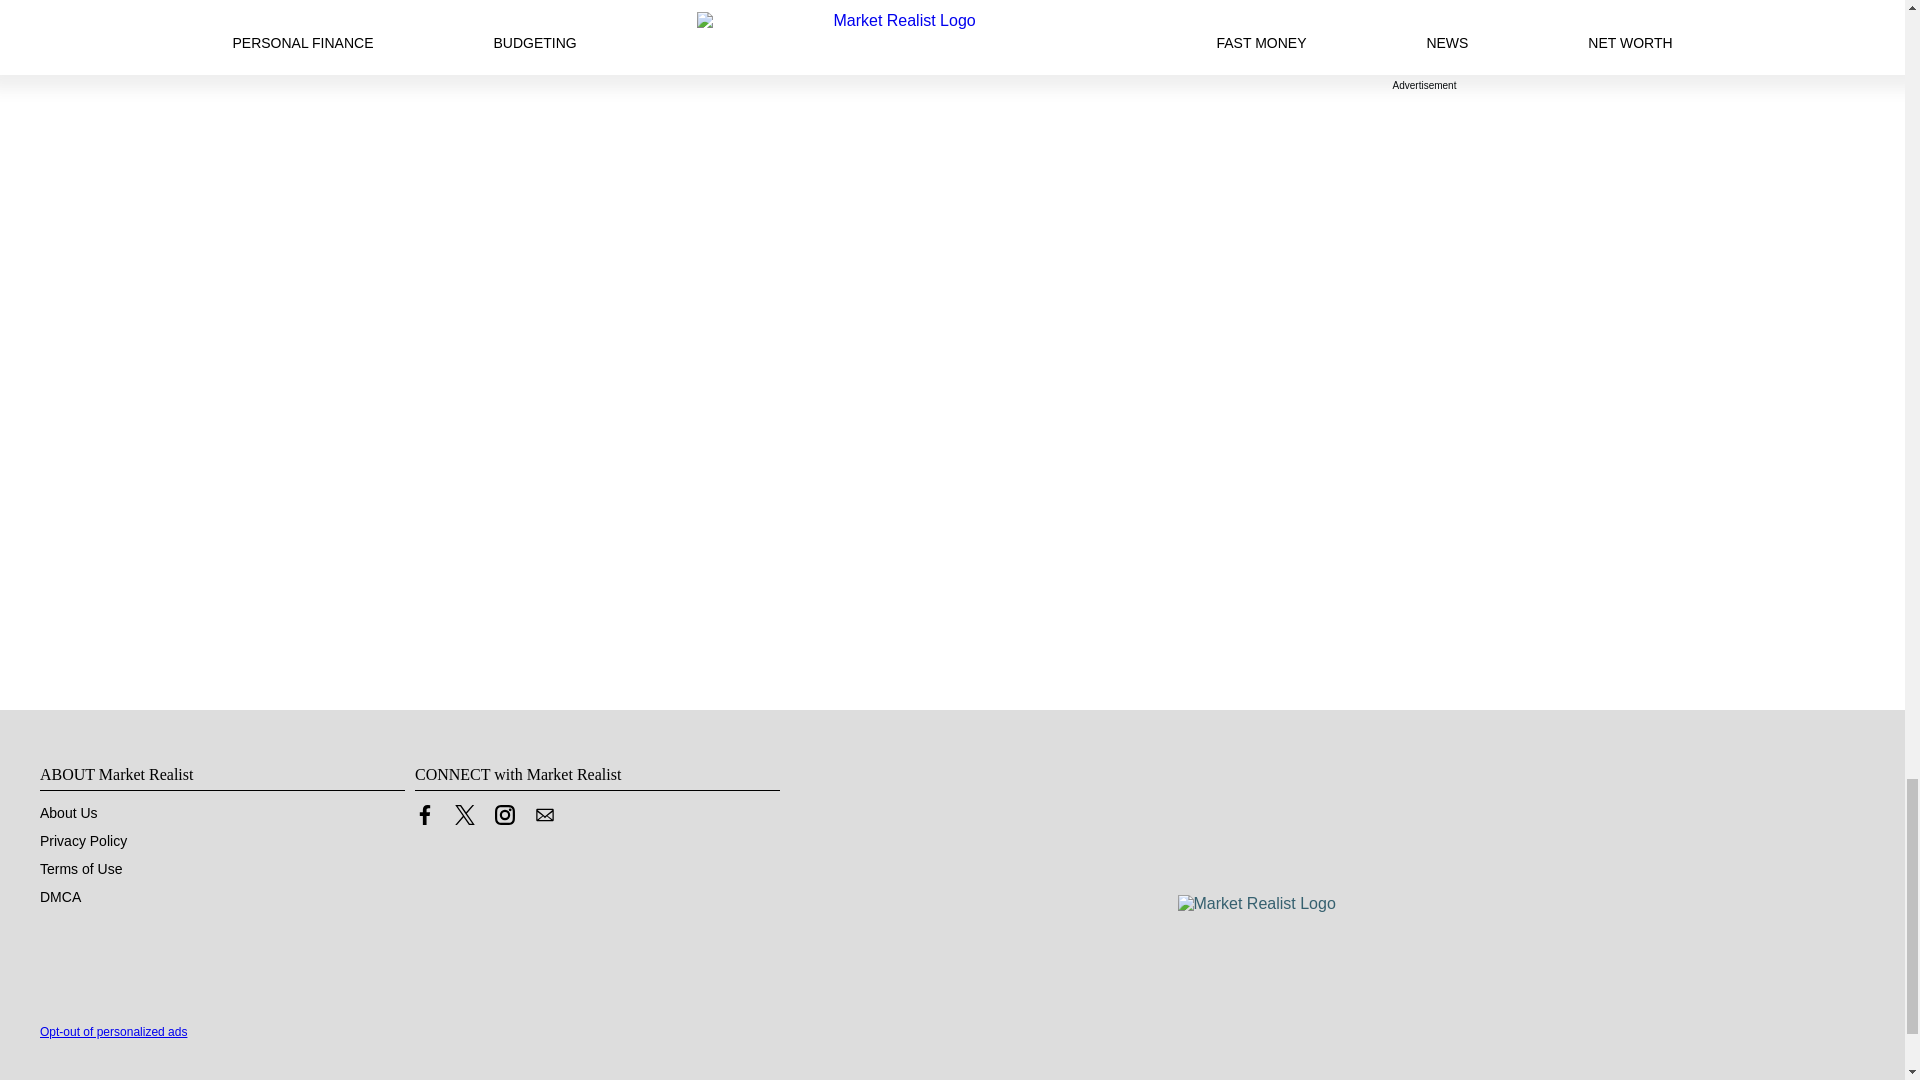 This screenshot has height=1080, width=1920. I want to click on Terms of Use, so click(81, 868).